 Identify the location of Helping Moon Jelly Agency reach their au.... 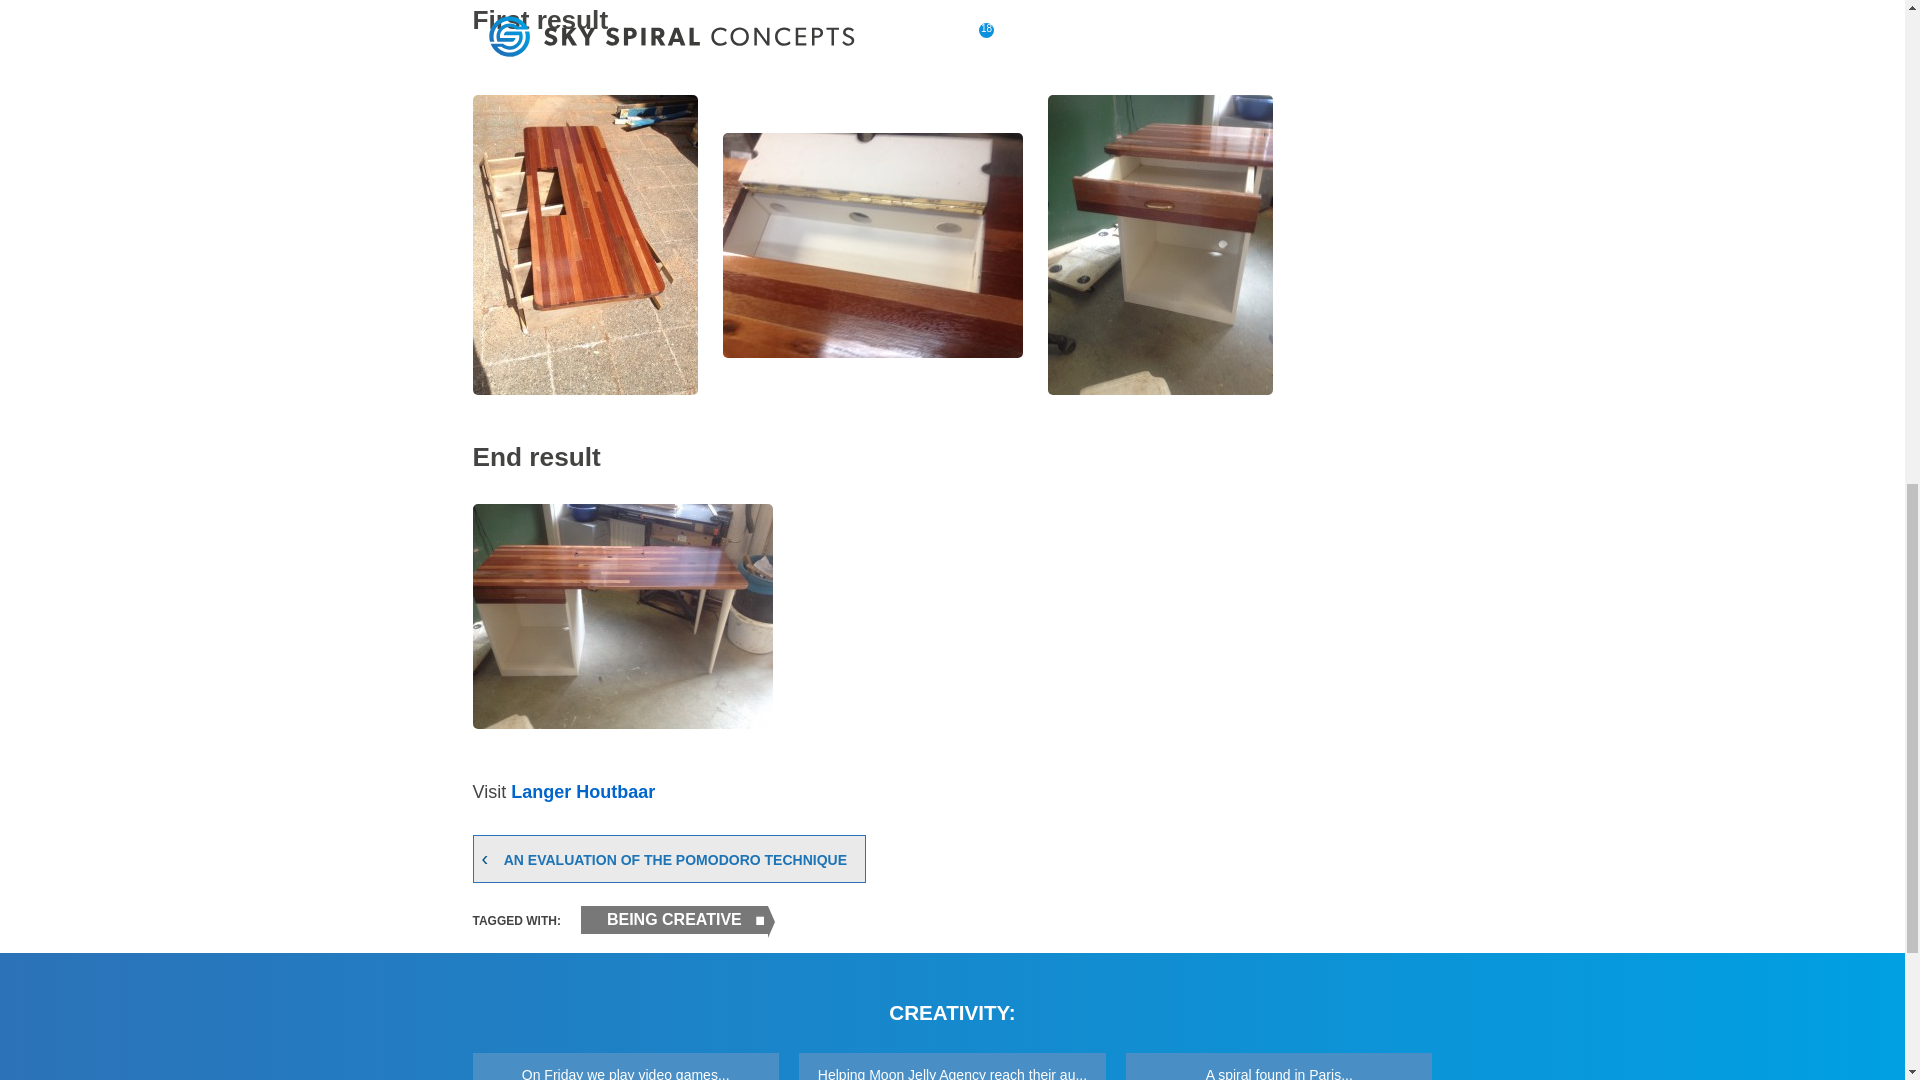
(952, 1066).